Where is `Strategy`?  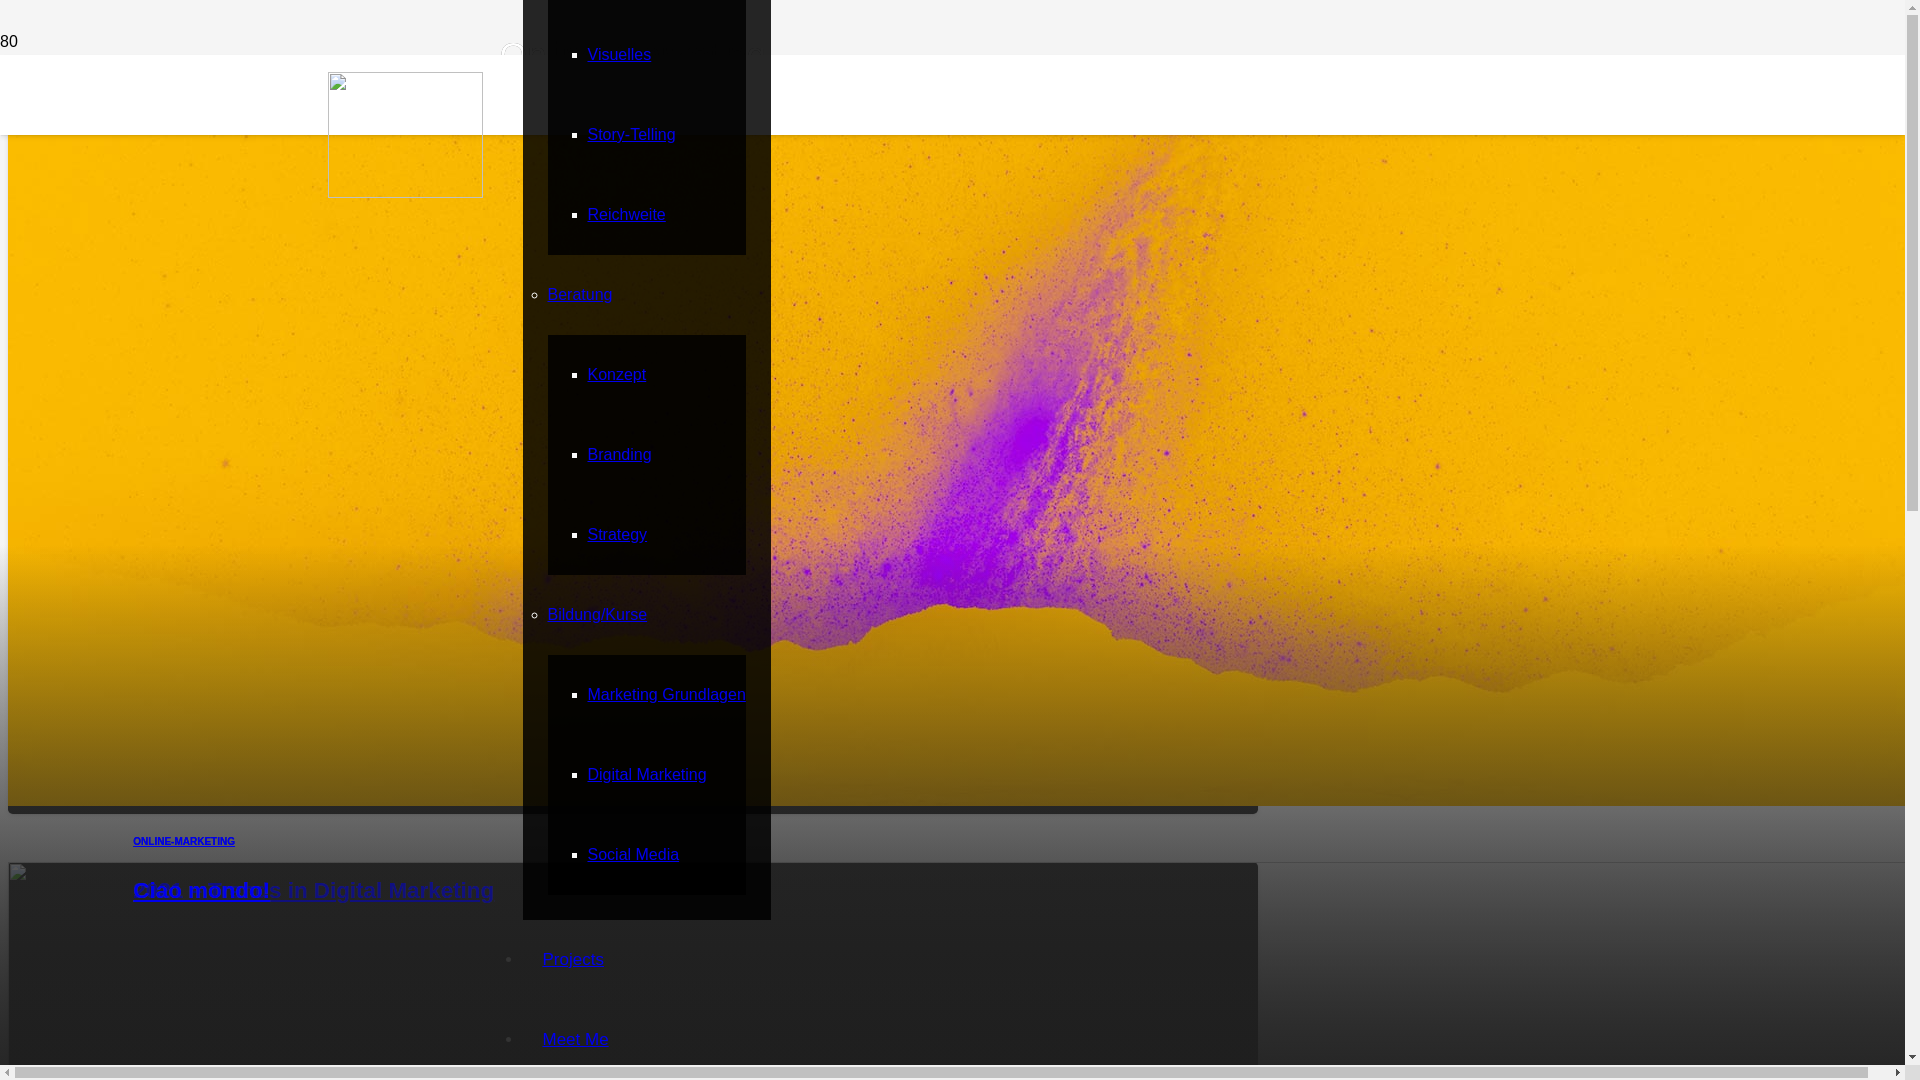 Strategy is located at coordinates (618, 534).